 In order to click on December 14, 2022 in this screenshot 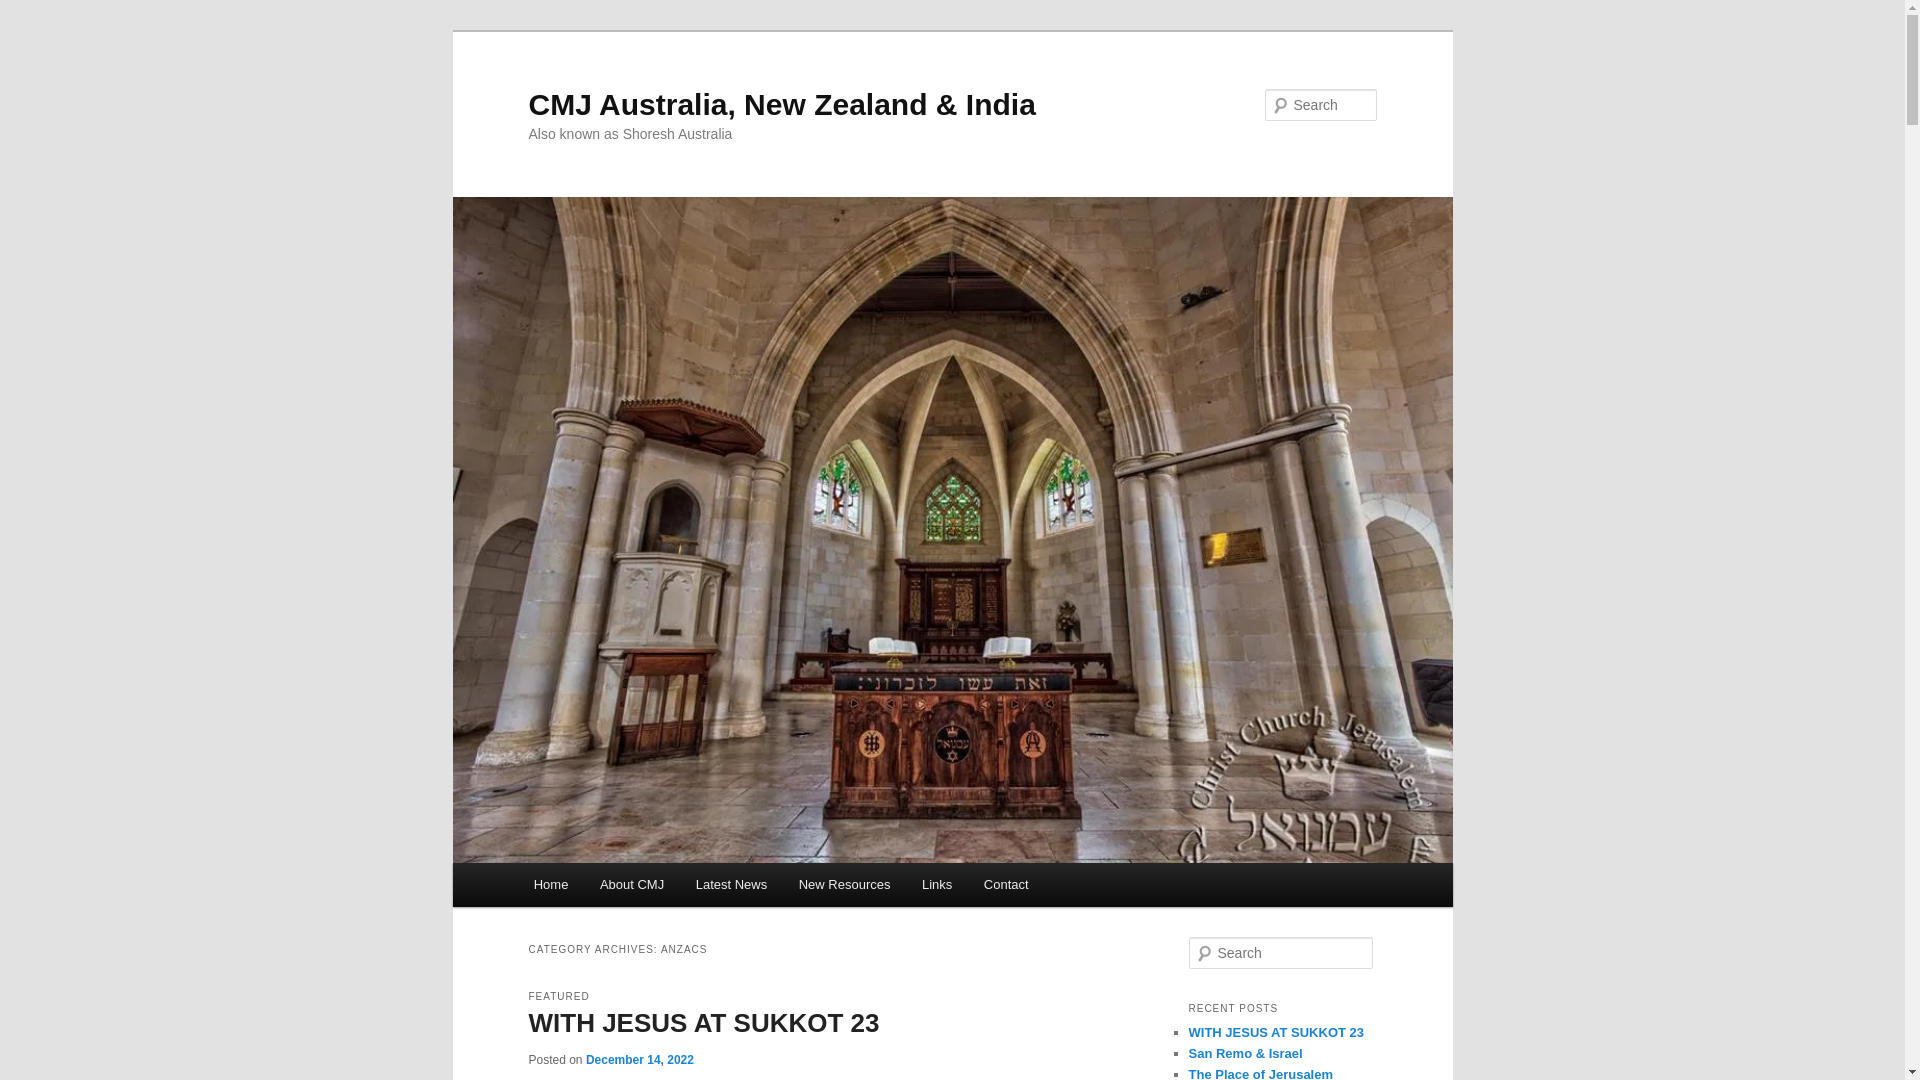, I will do `click(640, 1060)`.